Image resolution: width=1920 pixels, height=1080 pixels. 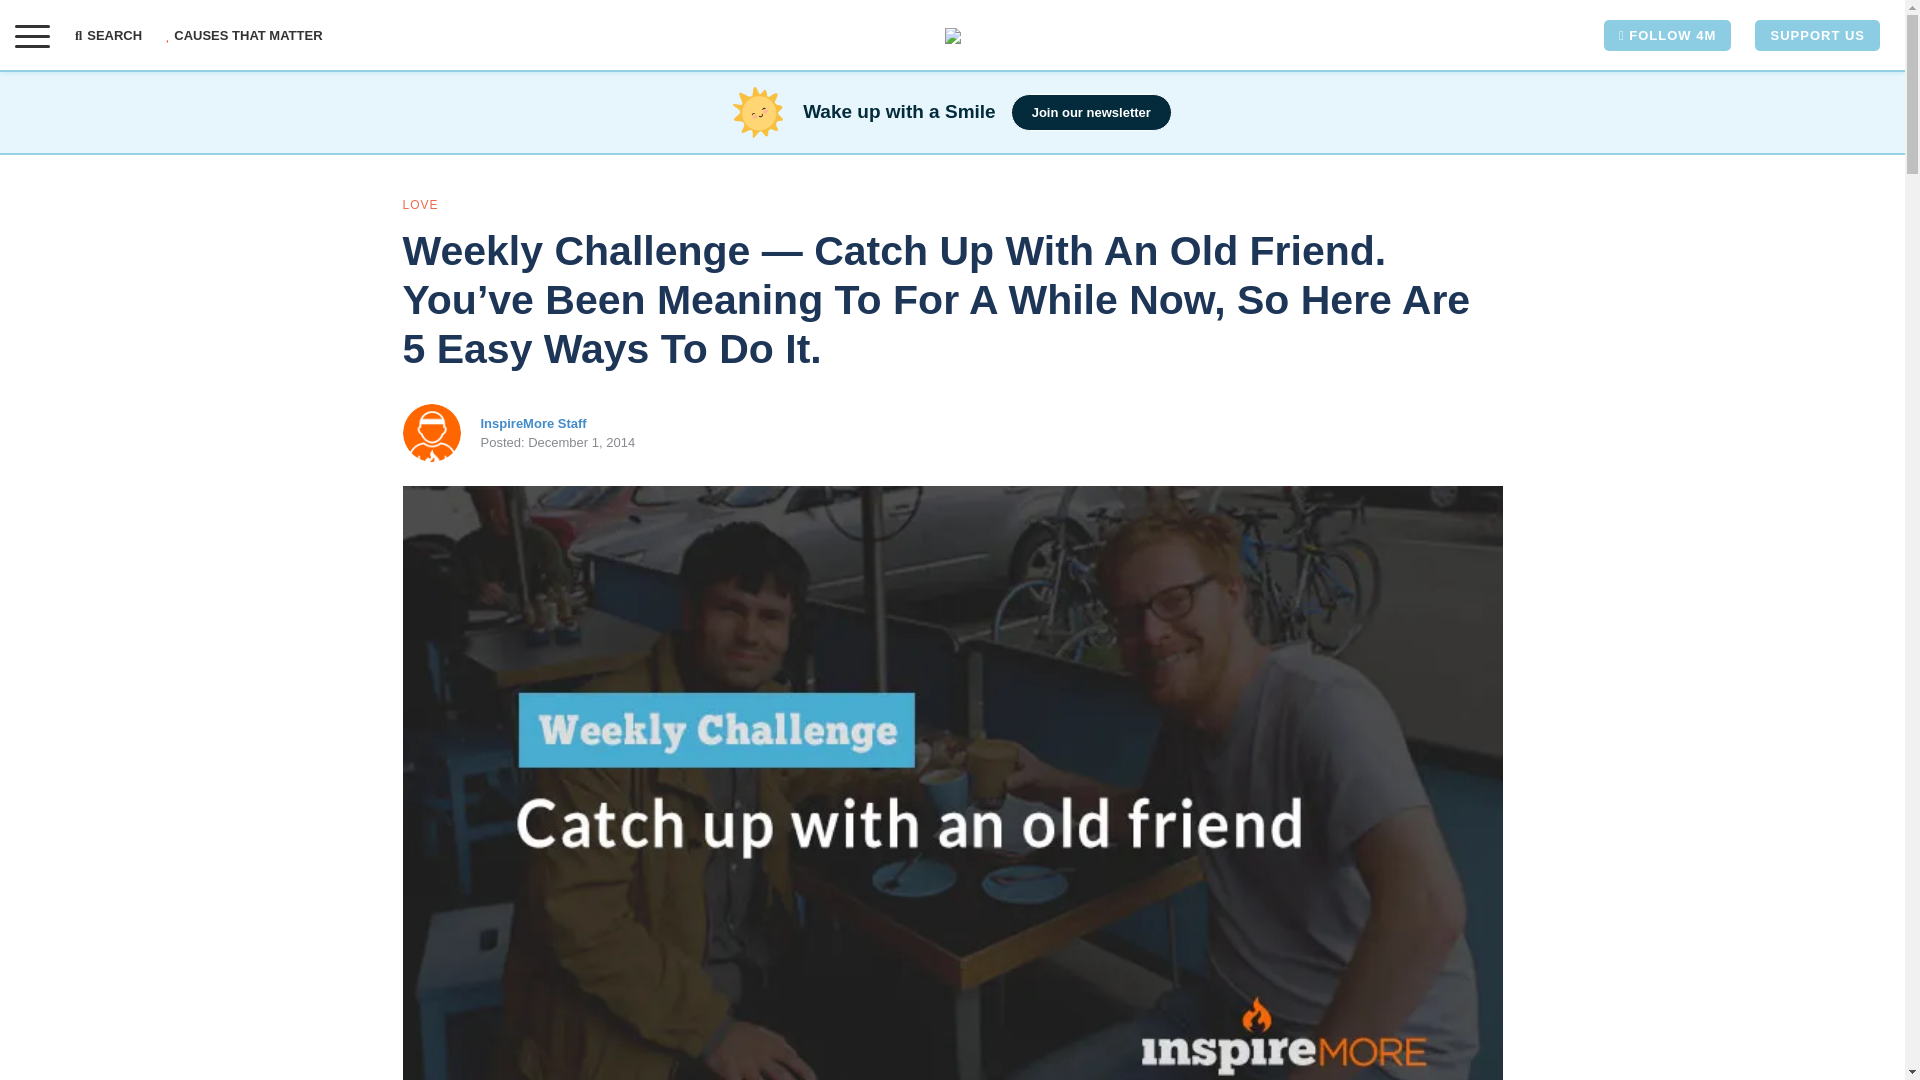 I want to click on FOLLOW 4M, so click(x=1667, y=35).